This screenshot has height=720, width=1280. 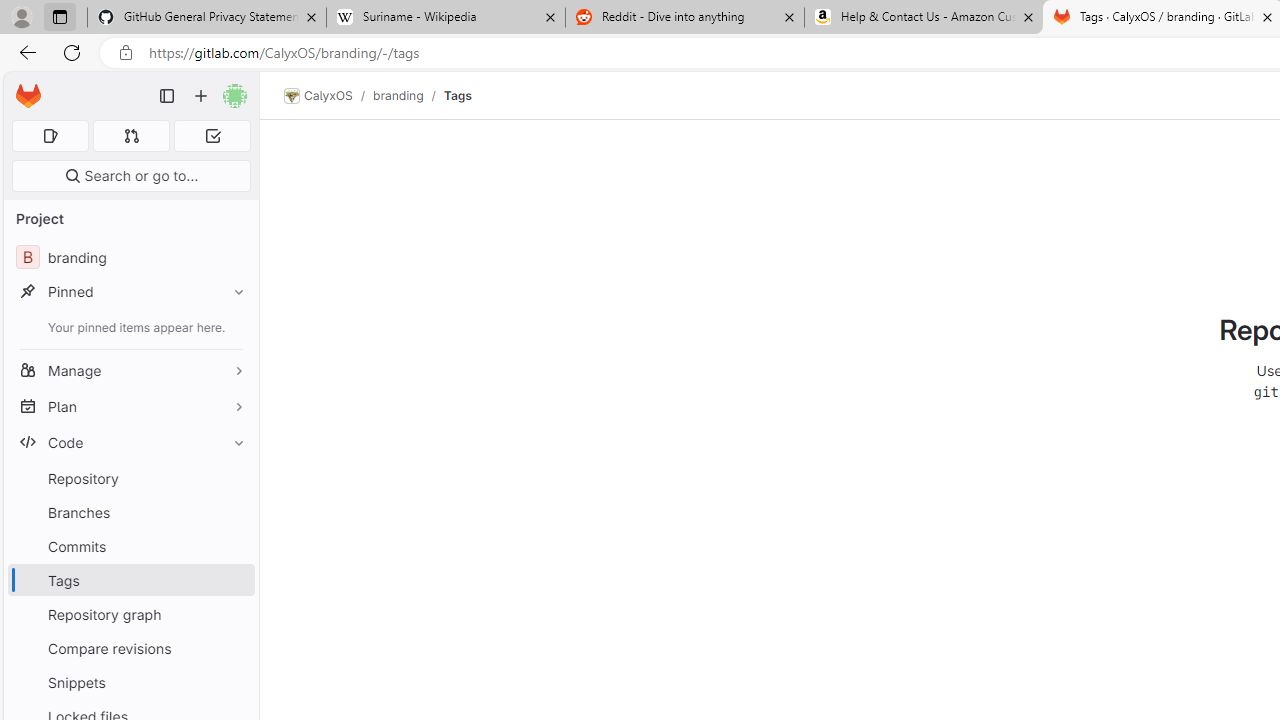 I want to click on Commits, so click(x=130, y=546).